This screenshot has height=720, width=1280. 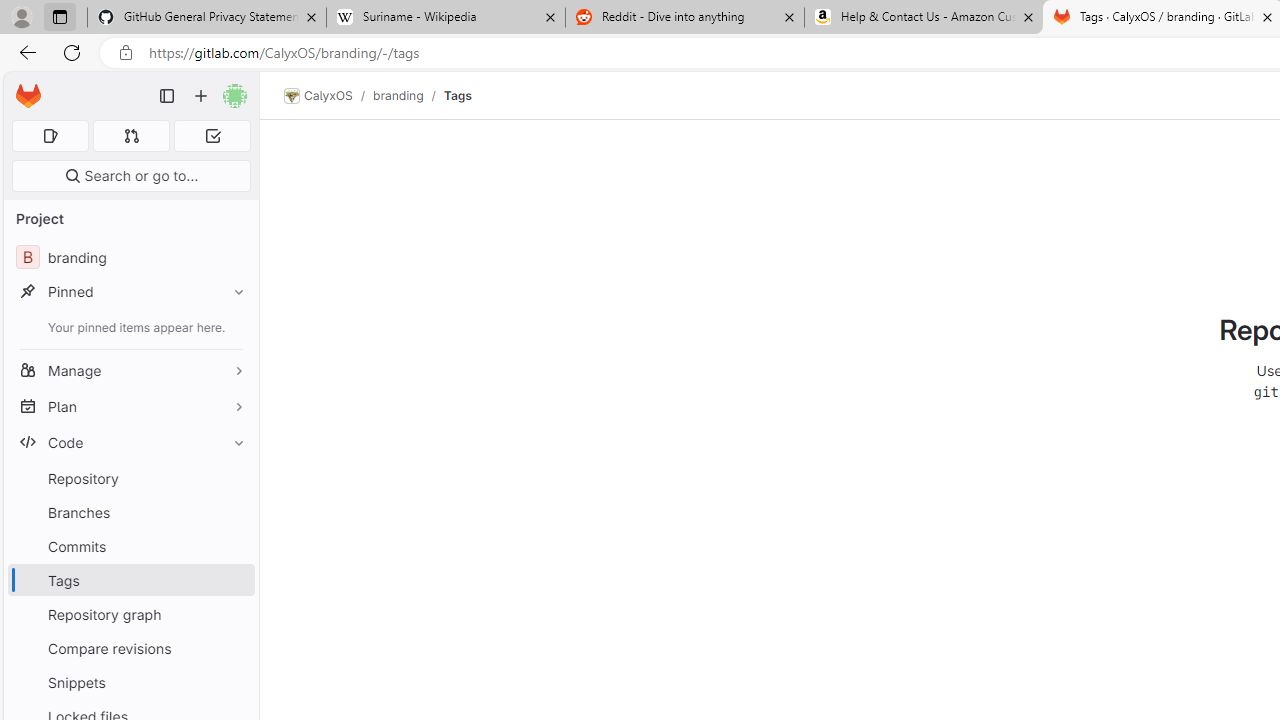 I want to click on Commits, so click(x=130, y=546).